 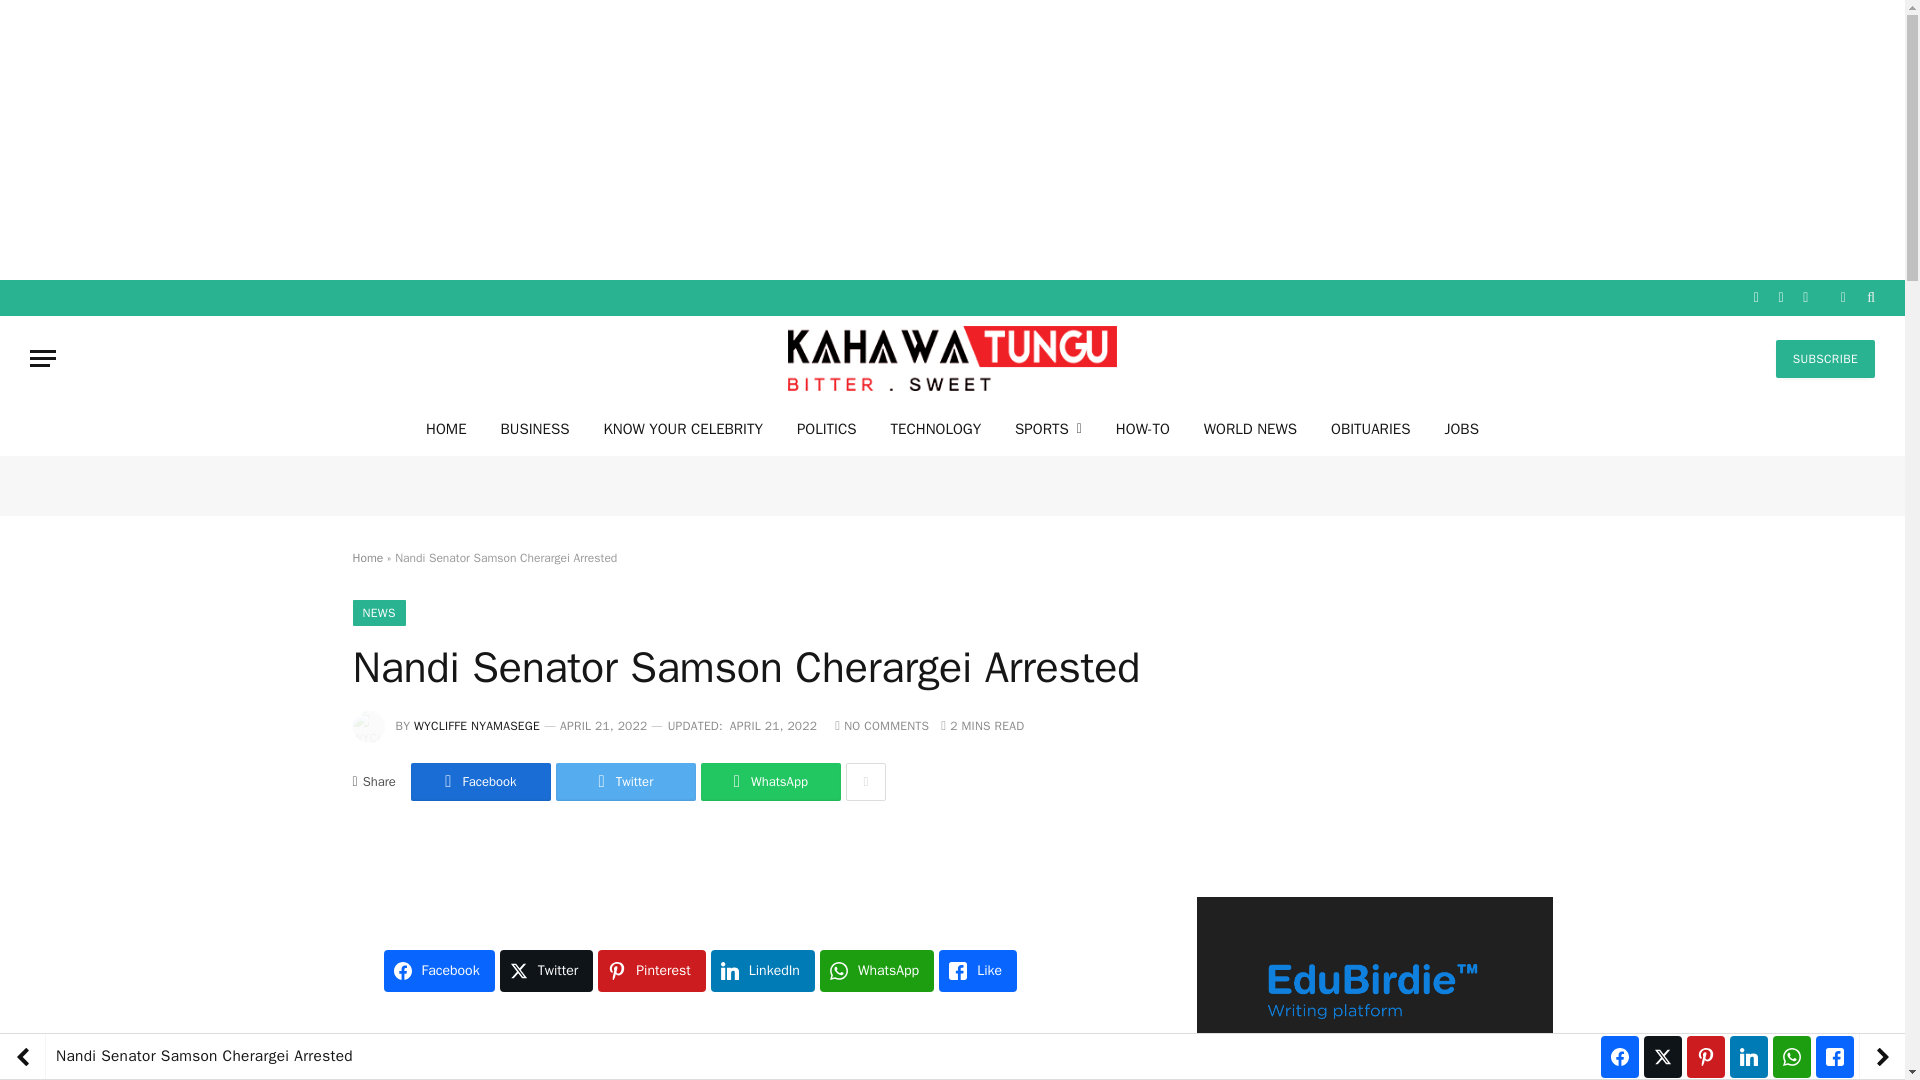 What do you see at coordinates (682, 428) in the screenshot?
I see `KNOW YOUR CELEBRITY` at bounding box center [682, 428].